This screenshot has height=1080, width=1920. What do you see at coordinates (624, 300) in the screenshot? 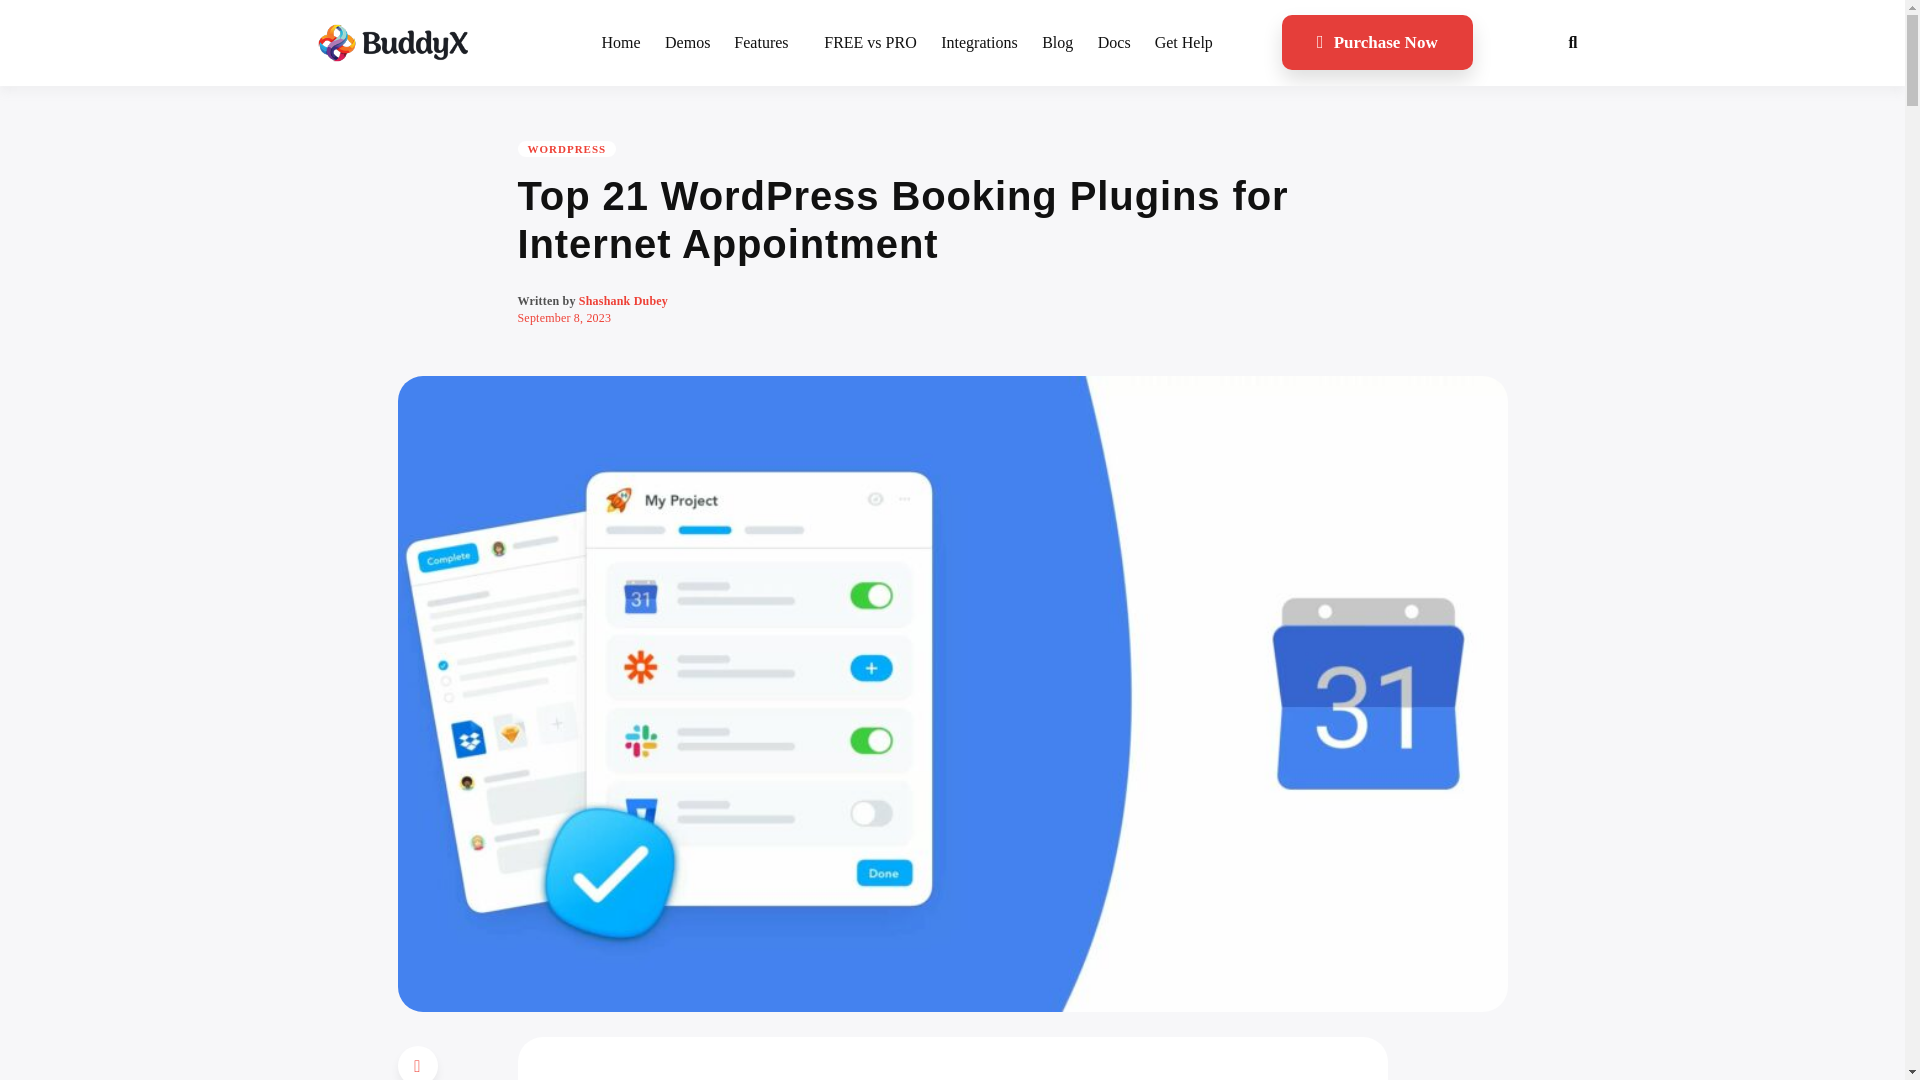
I see `Shashank Dubey` at bounding box center [624, 300].